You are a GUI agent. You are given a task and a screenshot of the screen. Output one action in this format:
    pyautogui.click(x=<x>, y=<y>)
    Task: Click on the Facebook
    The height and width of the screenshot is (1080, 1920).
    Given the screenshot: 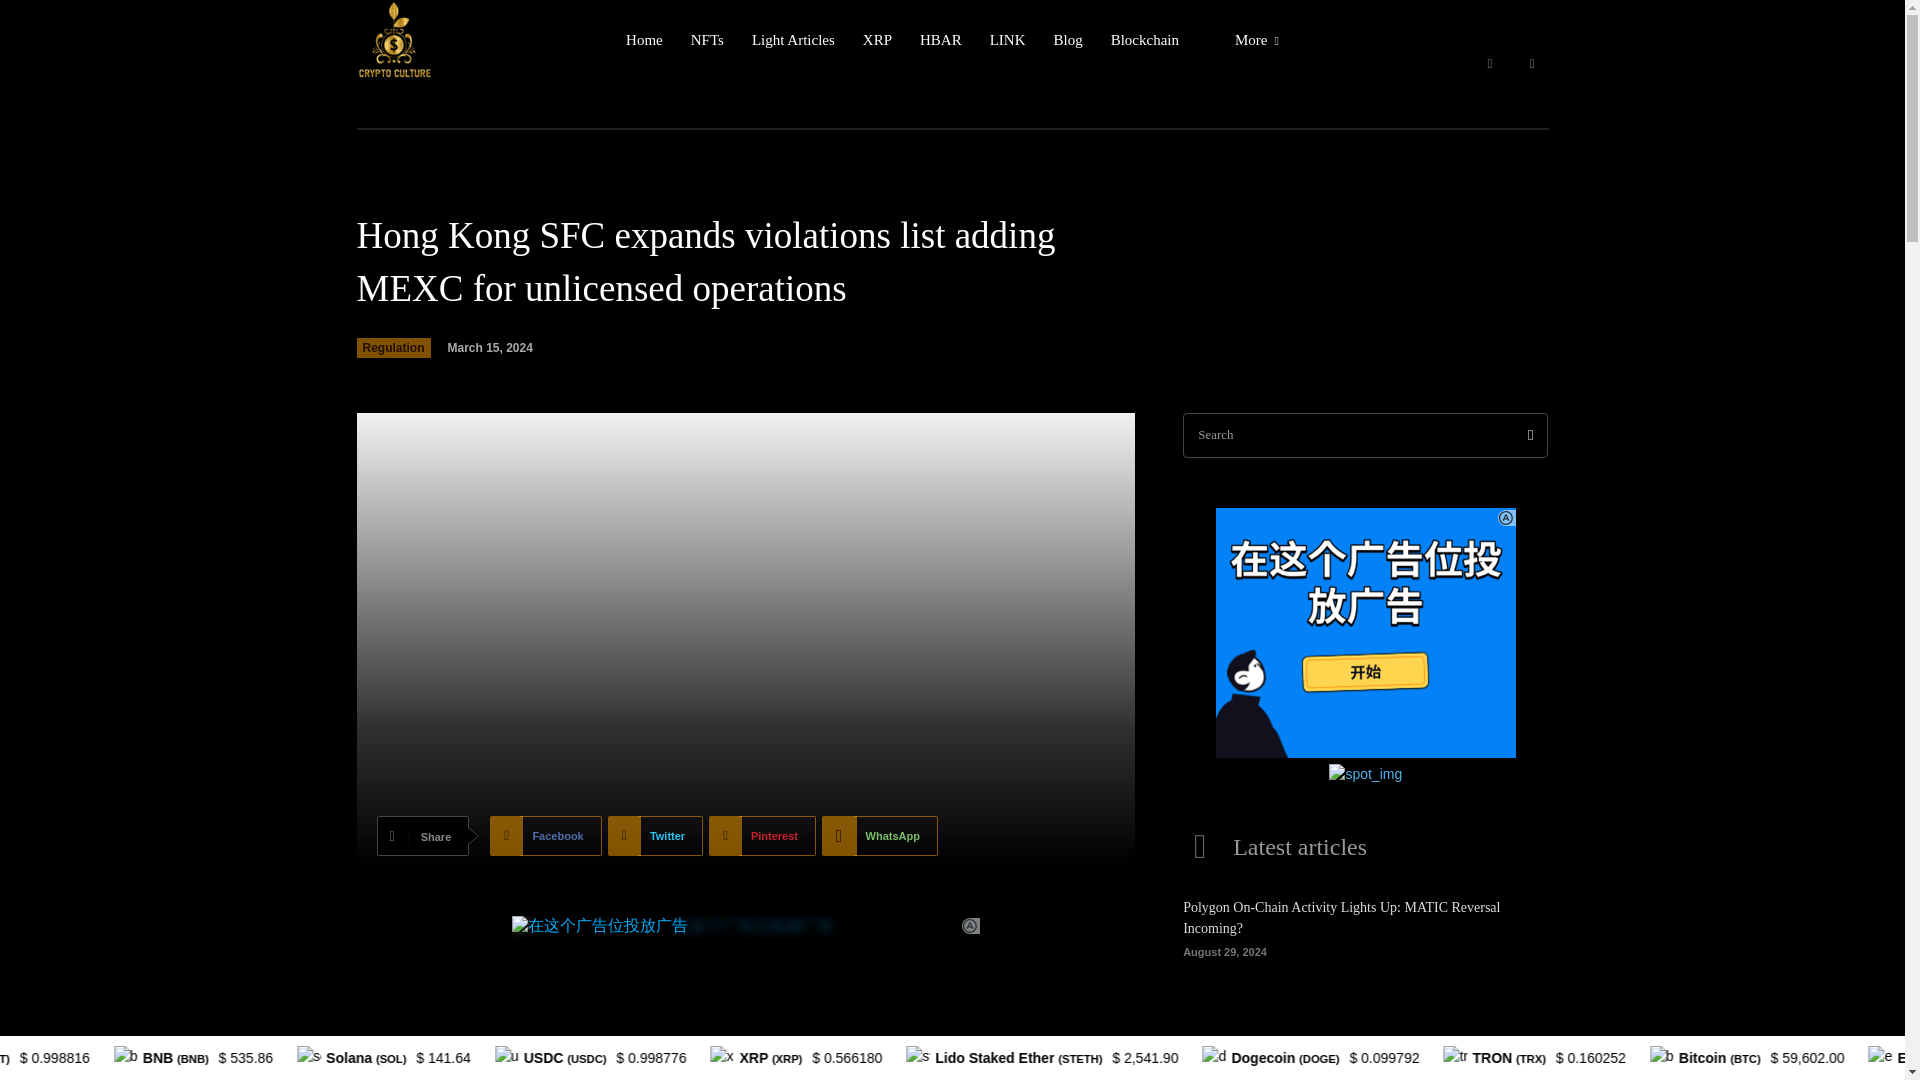 What is the action you would take?
    pyautogui.click(x=544, y=836)
    